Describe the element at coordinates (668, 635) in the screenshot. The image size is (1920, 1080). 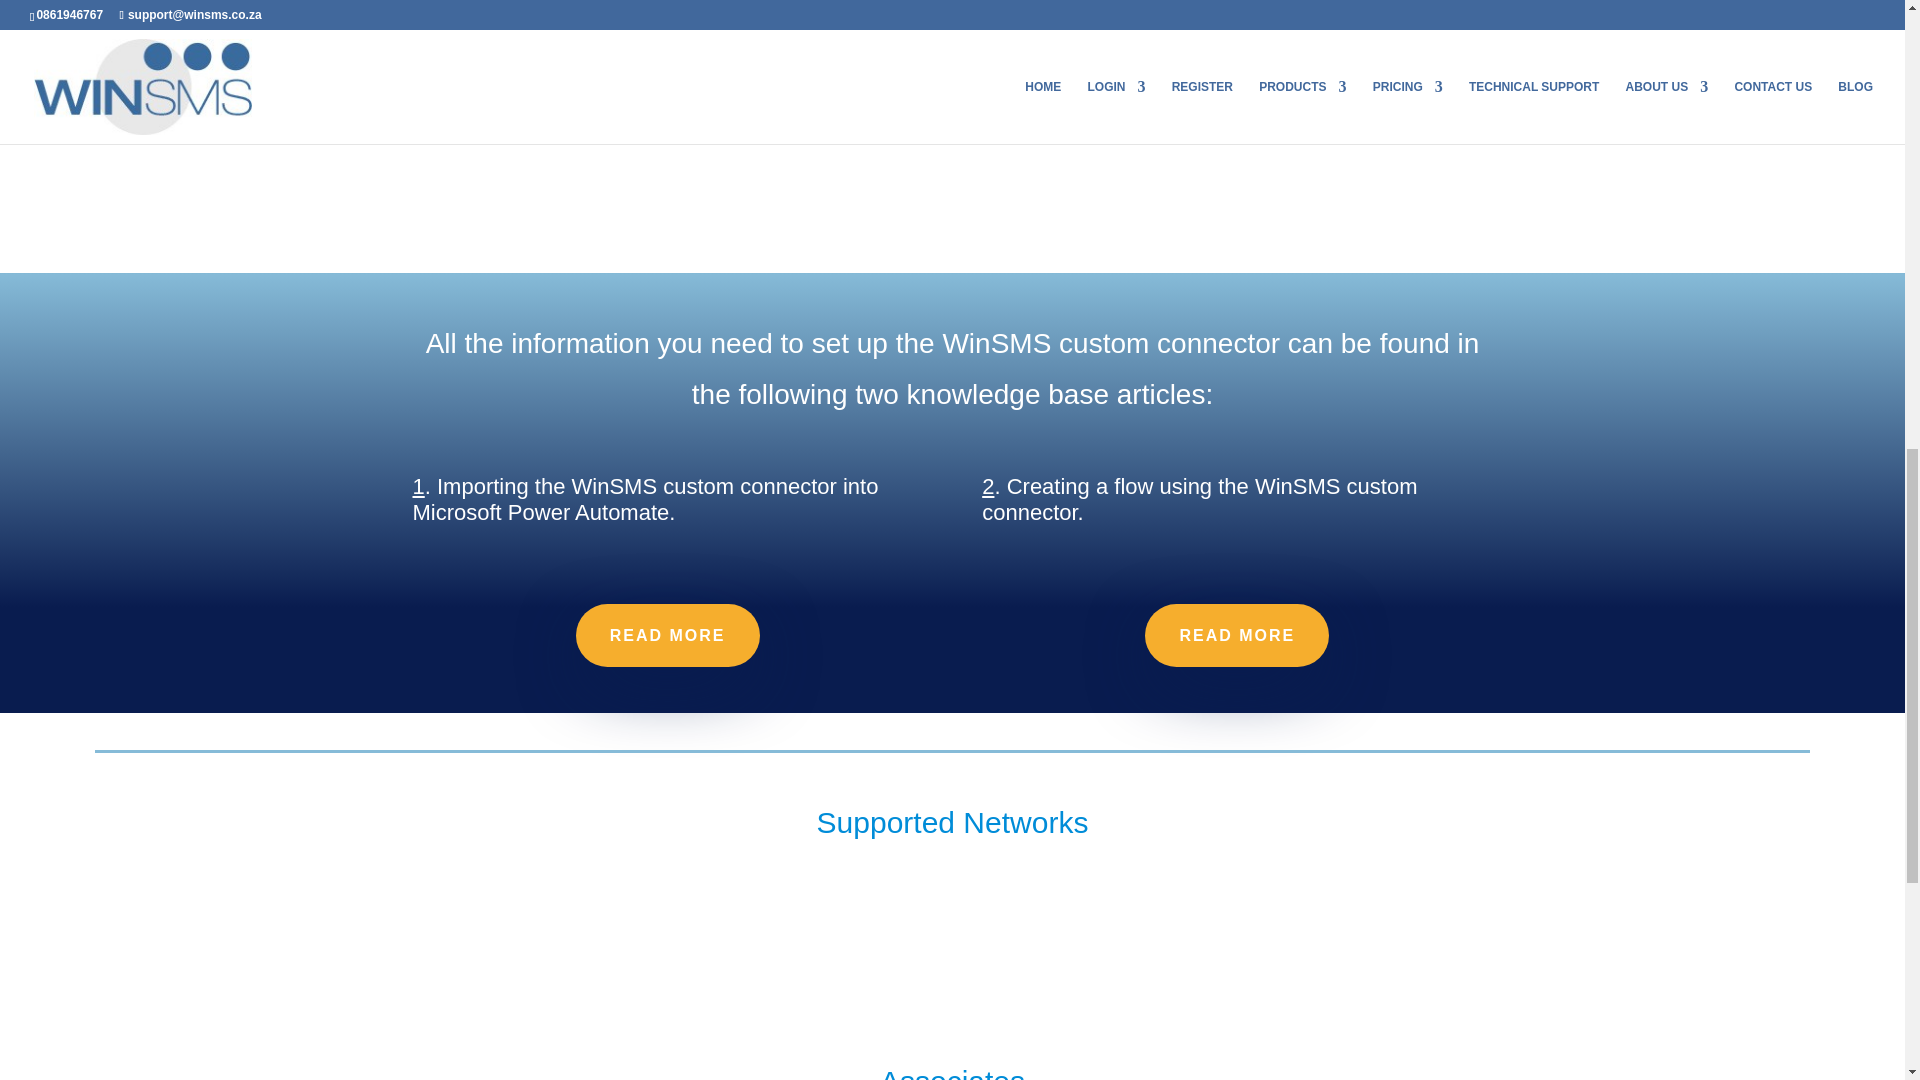
I see `READ MORE` at that location.